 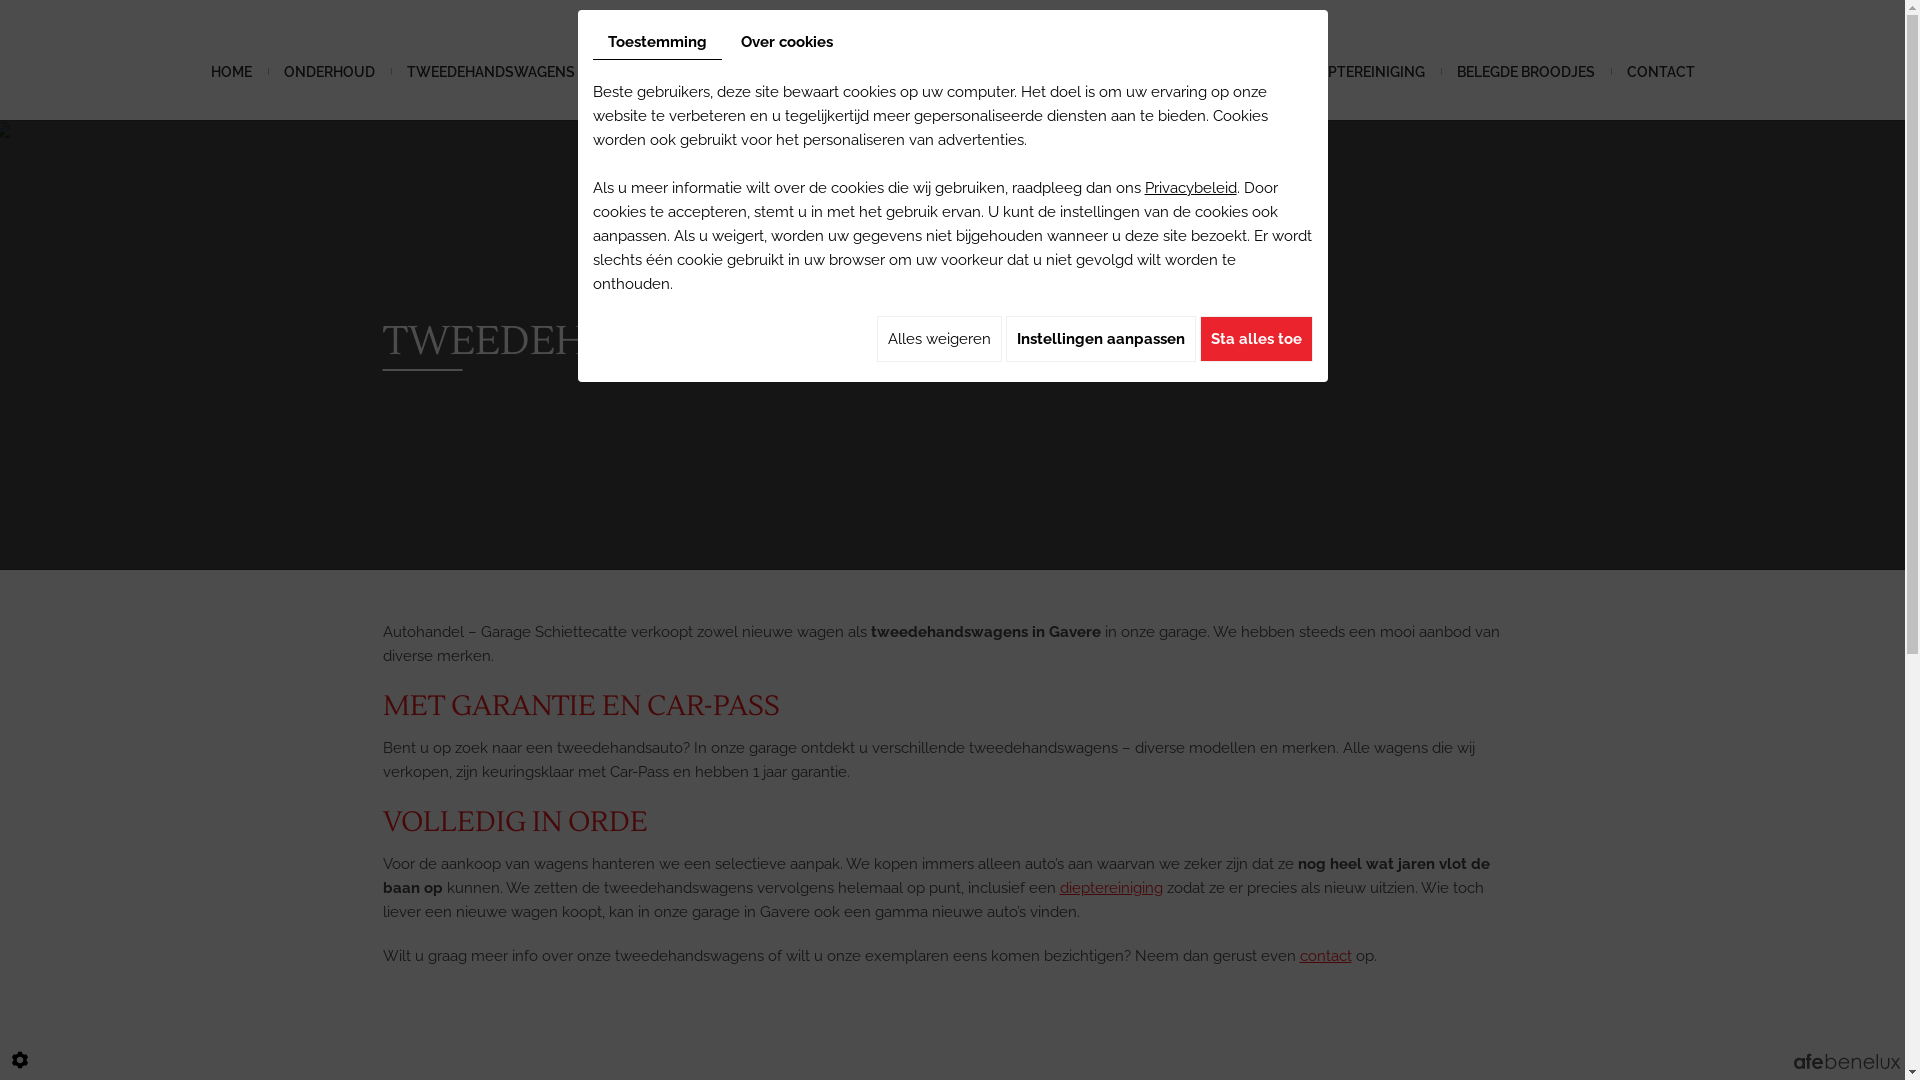 I want to click on Instellingen aanpassen, so click(x=1101, y=339).